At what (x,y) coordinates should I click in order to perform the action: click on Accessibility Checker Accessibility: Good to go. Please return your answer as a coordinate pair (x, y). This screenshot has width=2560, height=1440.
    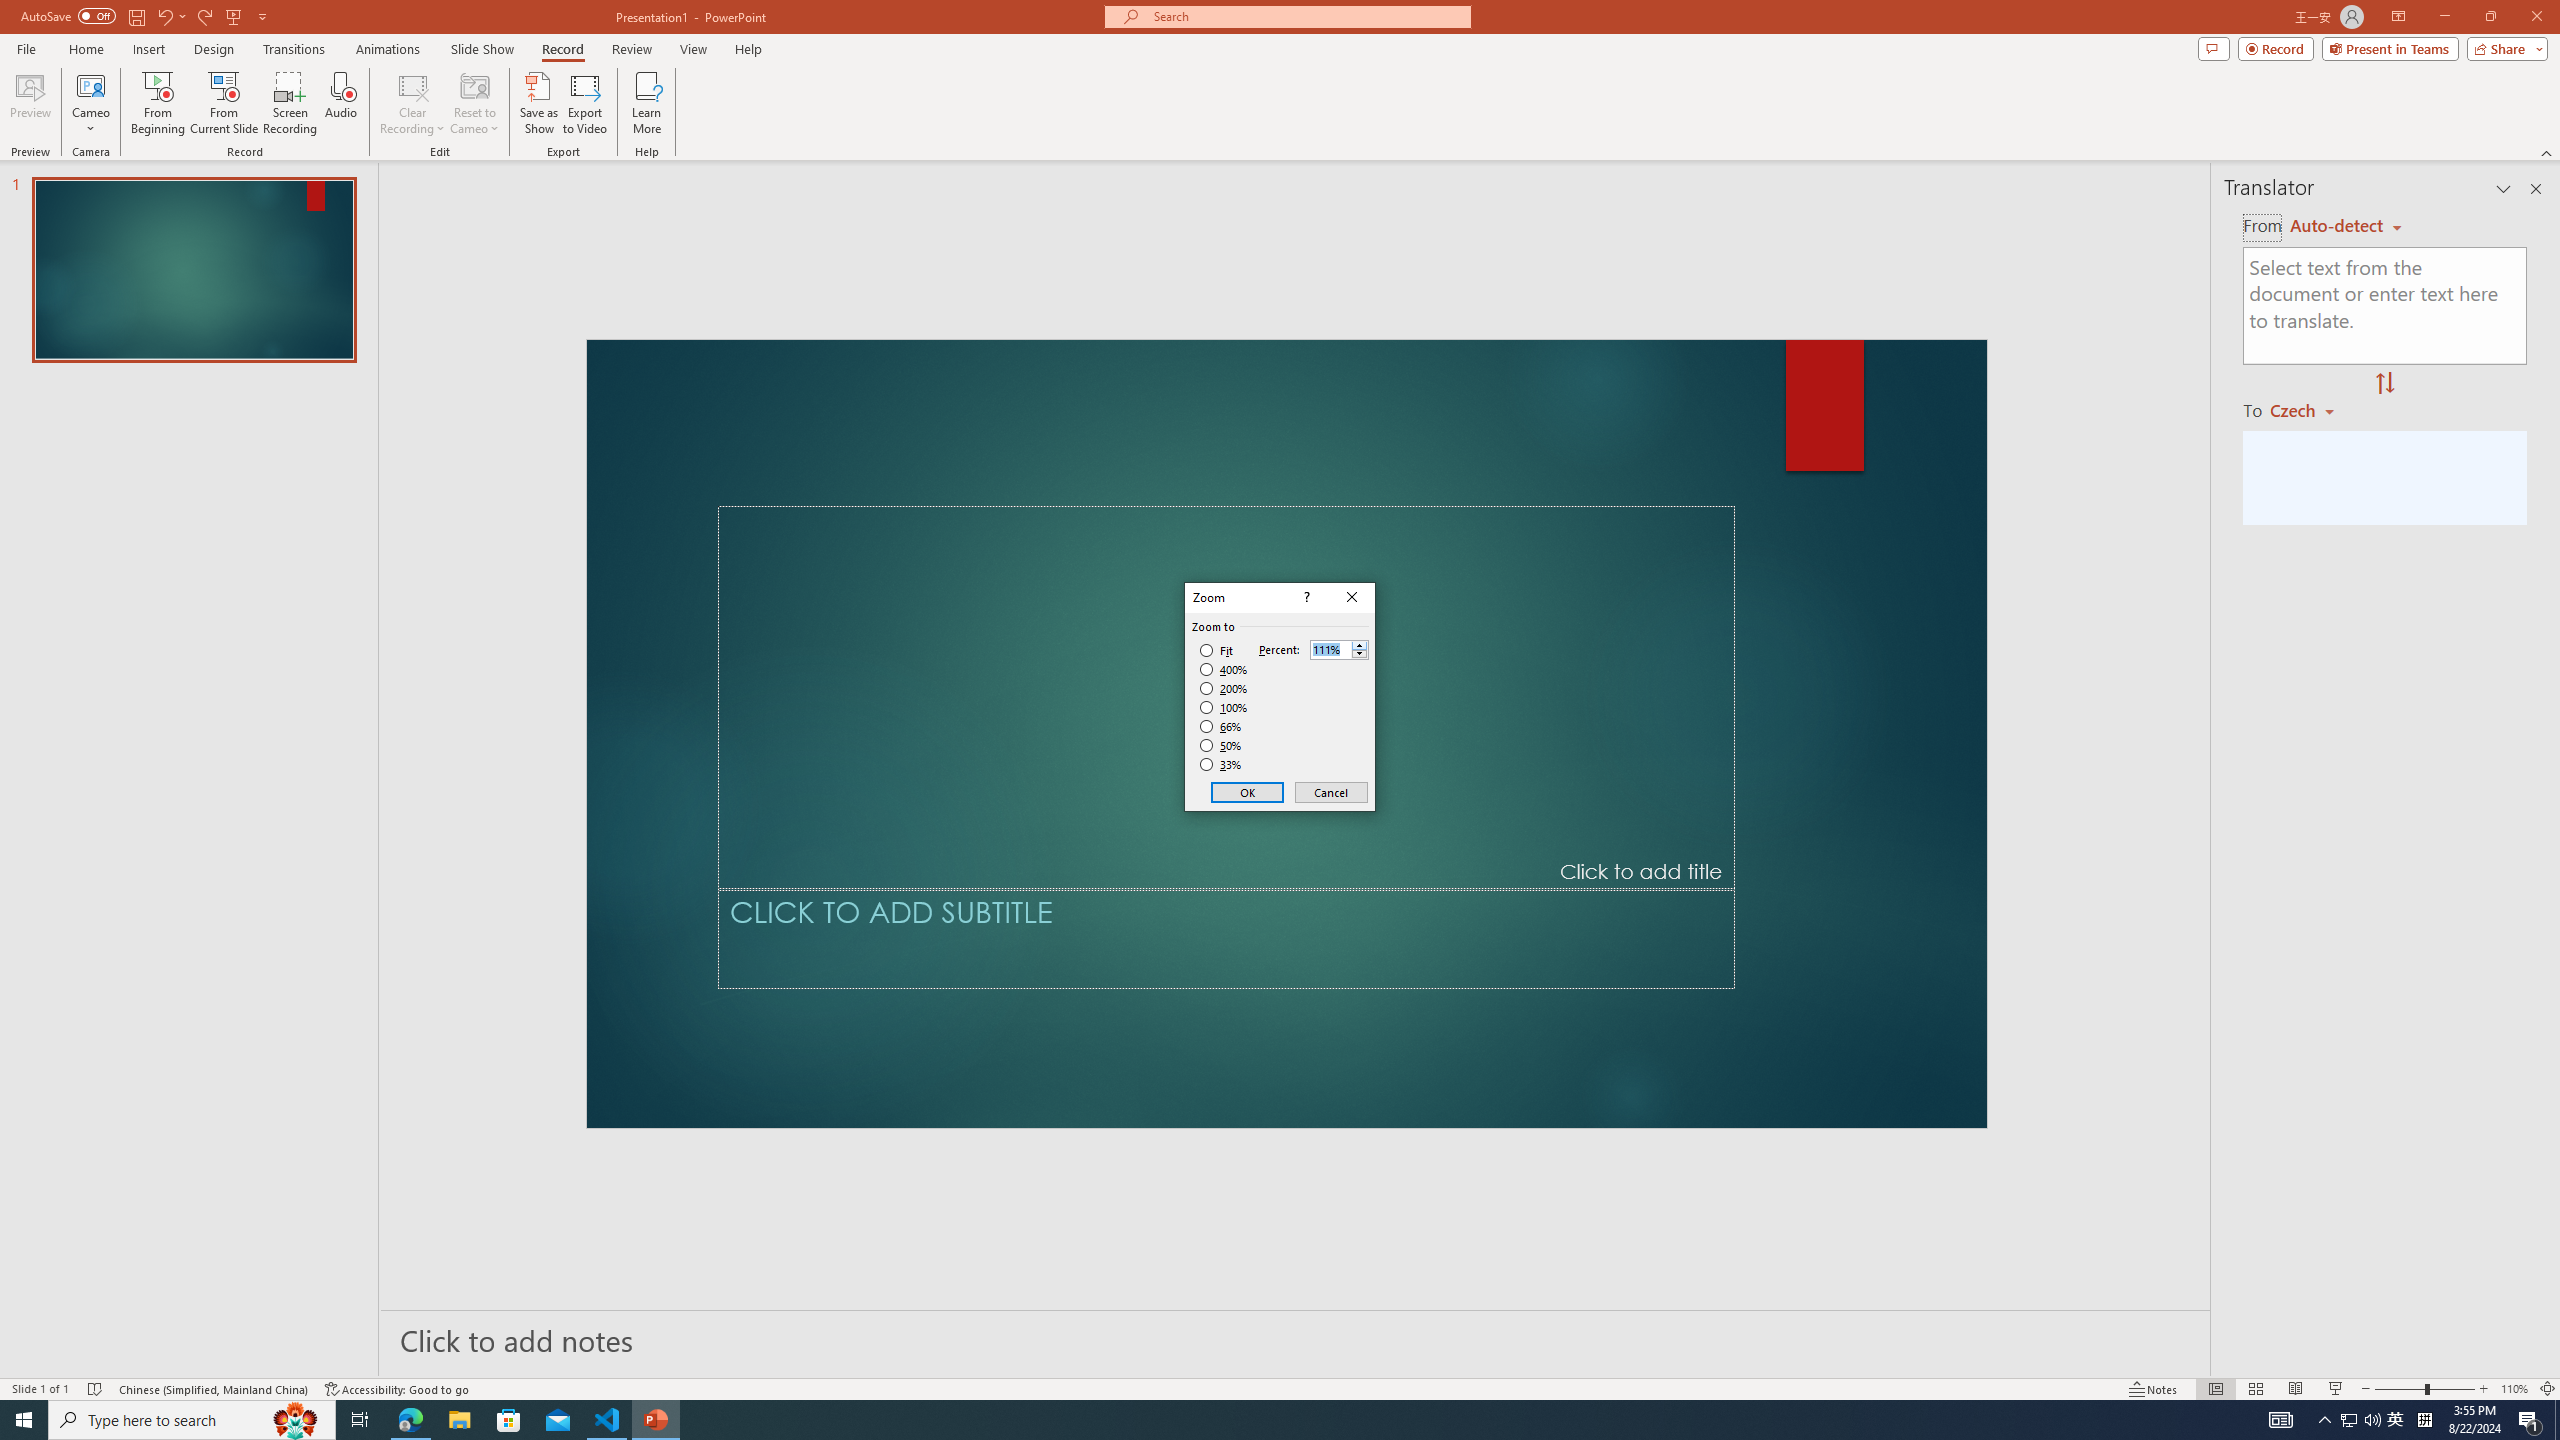
    Looking at the image, I should click on (531, 1360).